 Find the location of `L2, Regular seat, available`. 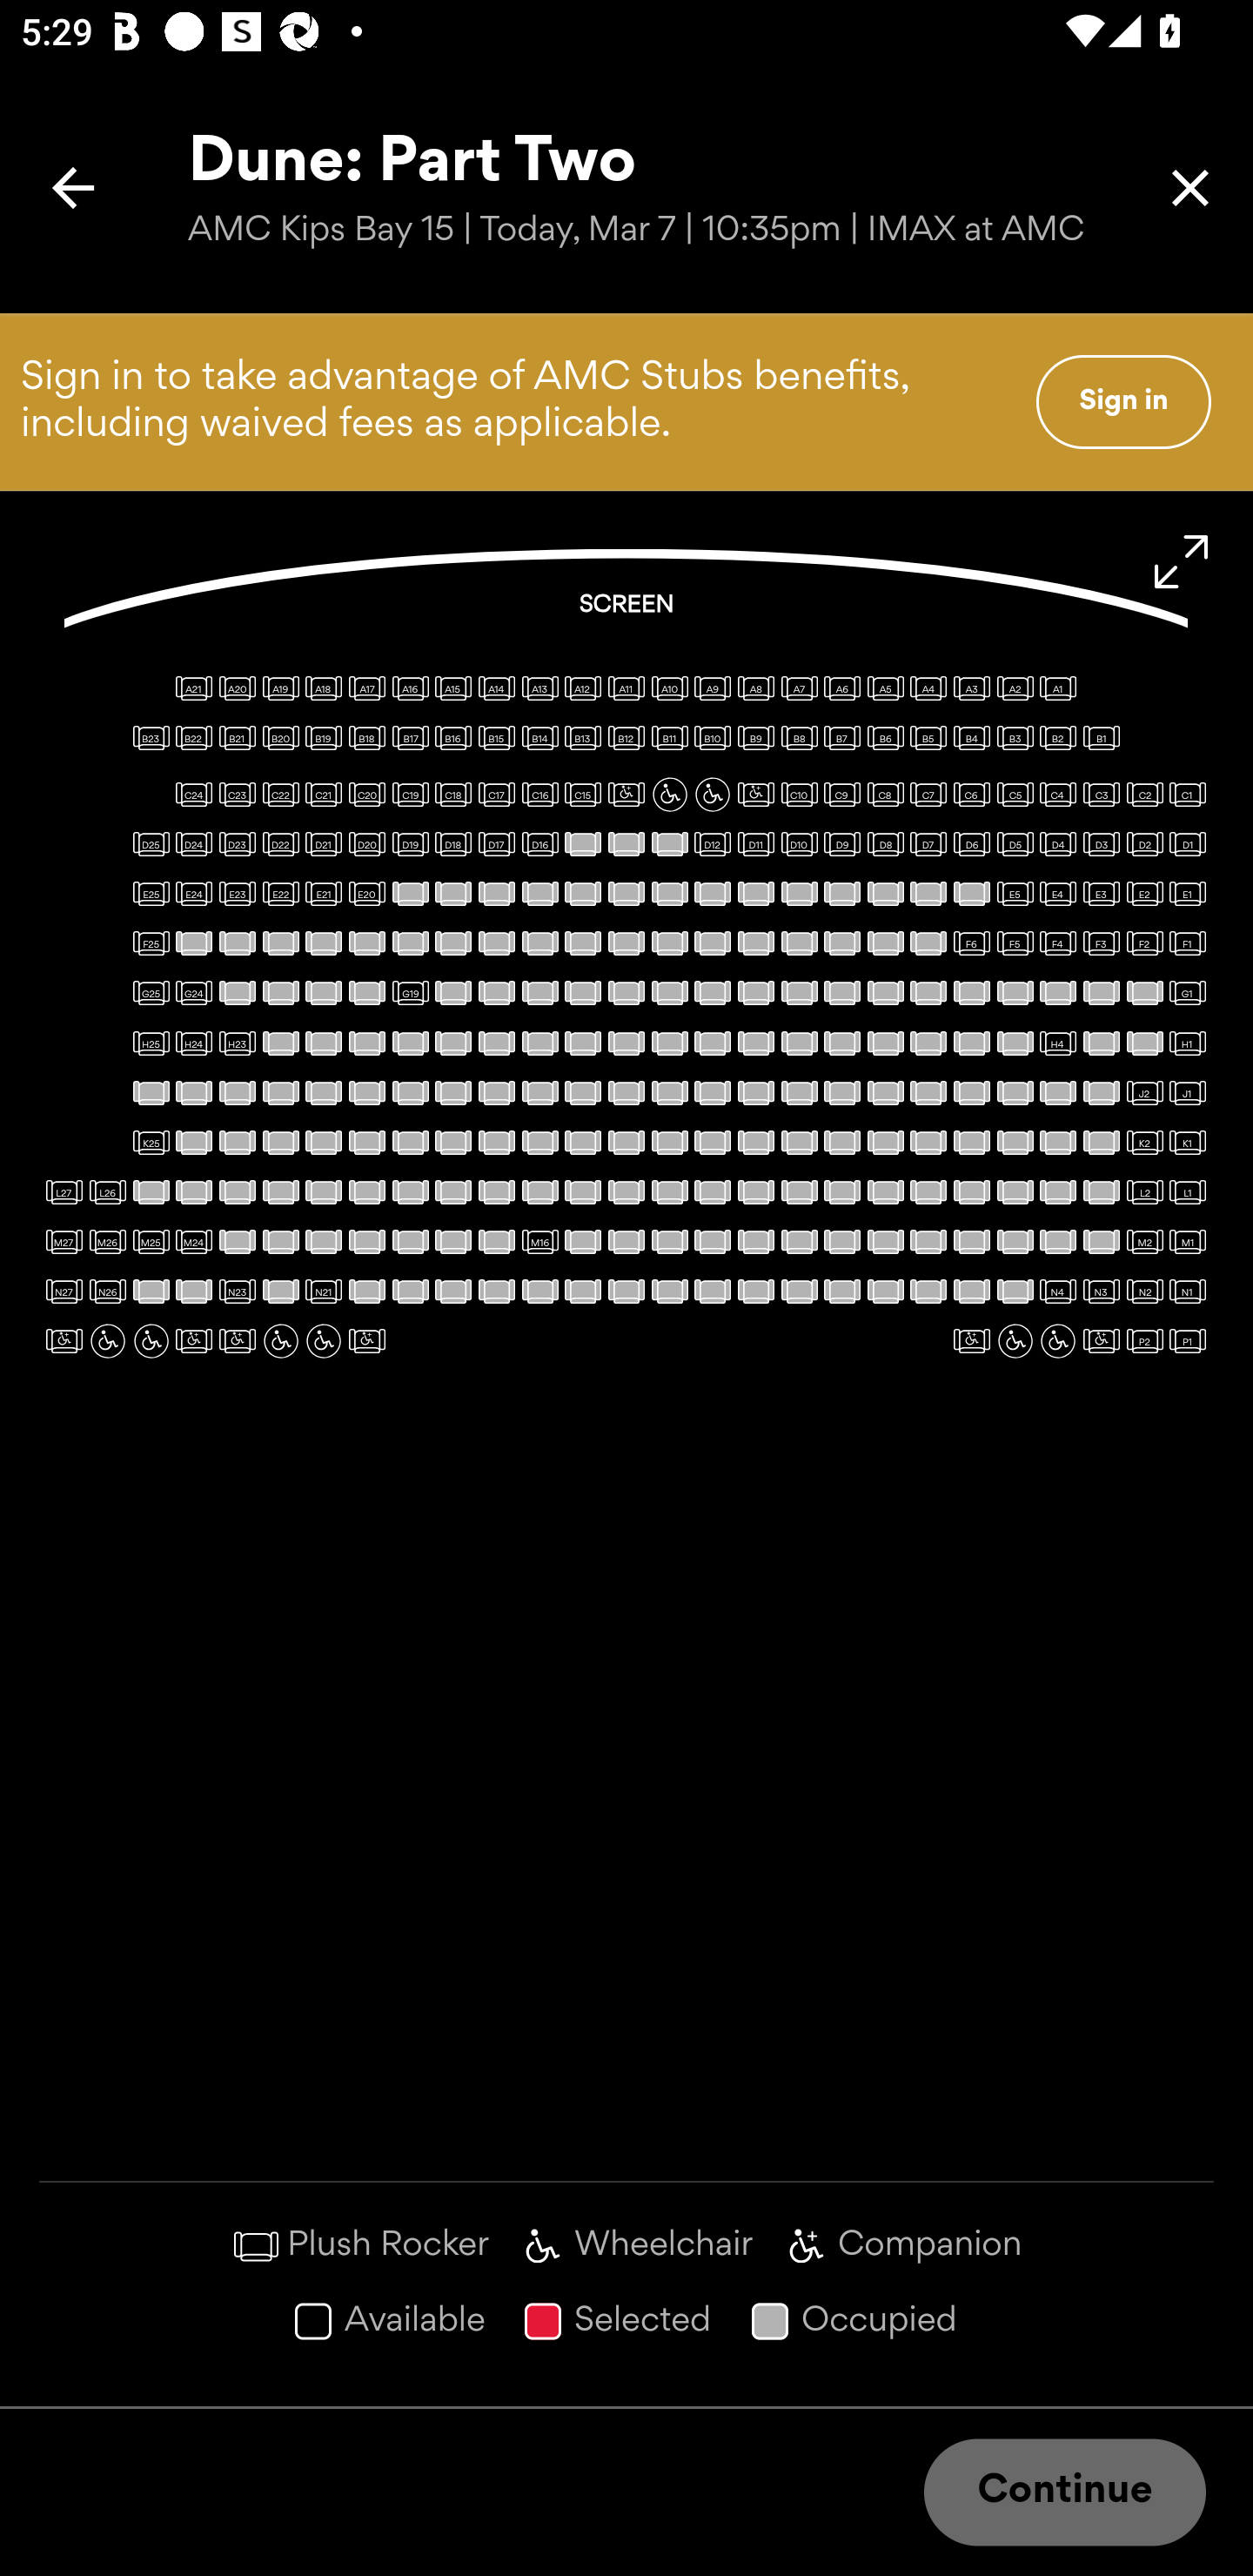

L2, Regular seat, available is located at coordinates (1145, 1191).